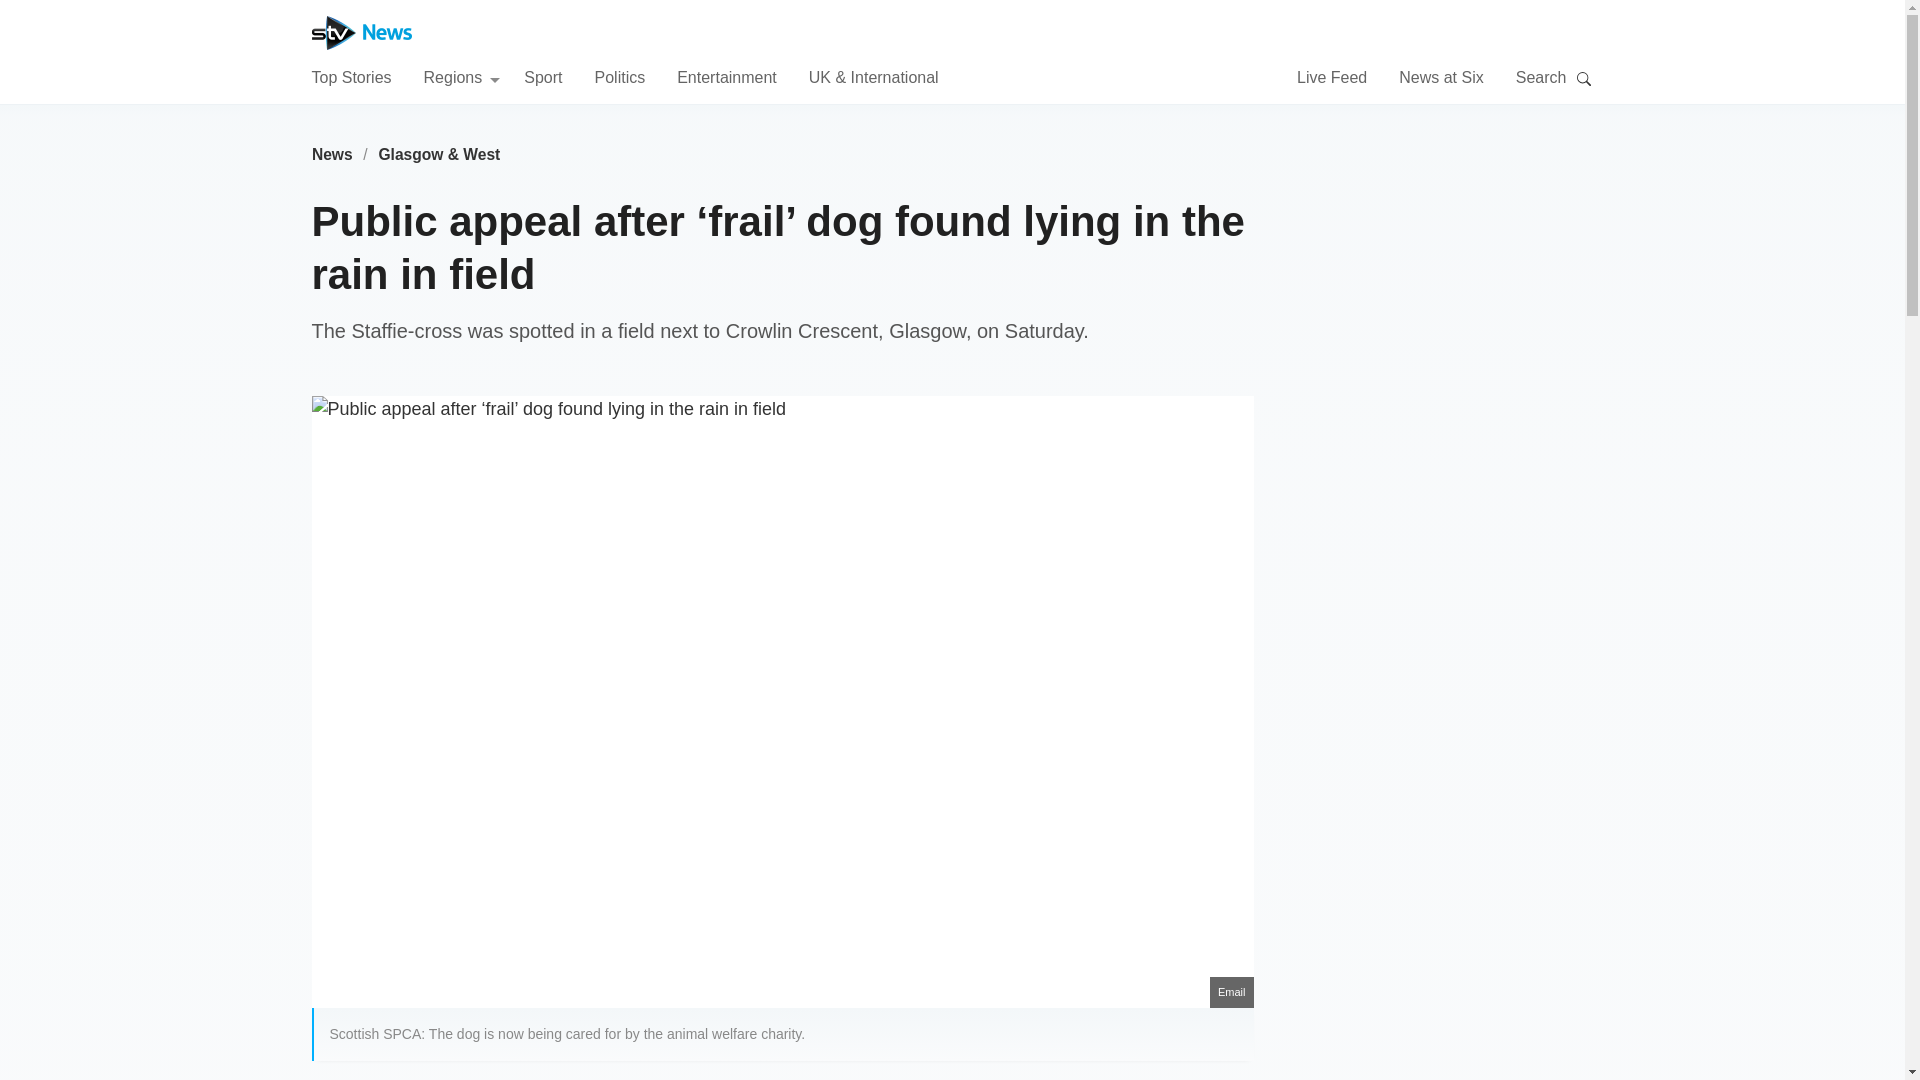 The image size is (1920, 1080). Describe the element at coordinates (351, 76) in the screenshot. I see `Top Stories` at that location.